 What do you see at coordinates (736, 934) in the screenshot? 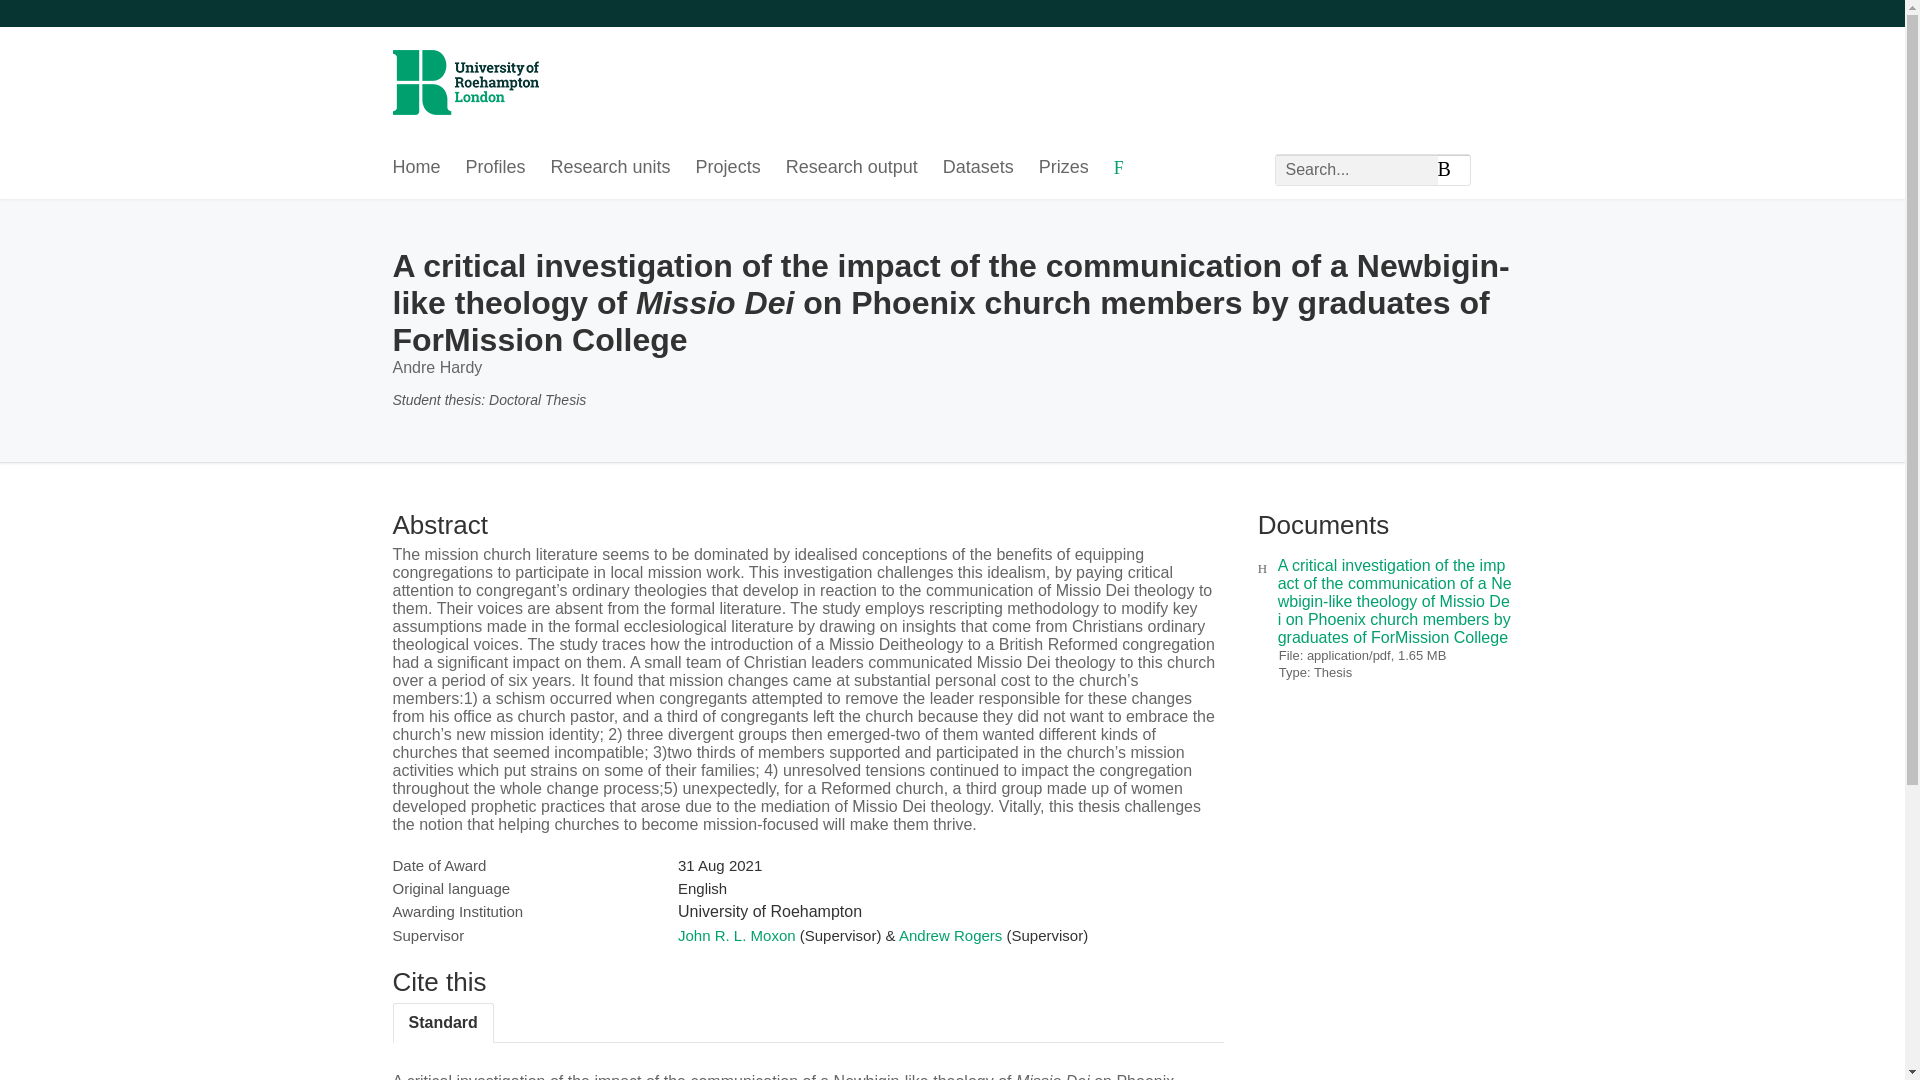
I see `John R. L. Moxon` at bounding box center [736, 934].